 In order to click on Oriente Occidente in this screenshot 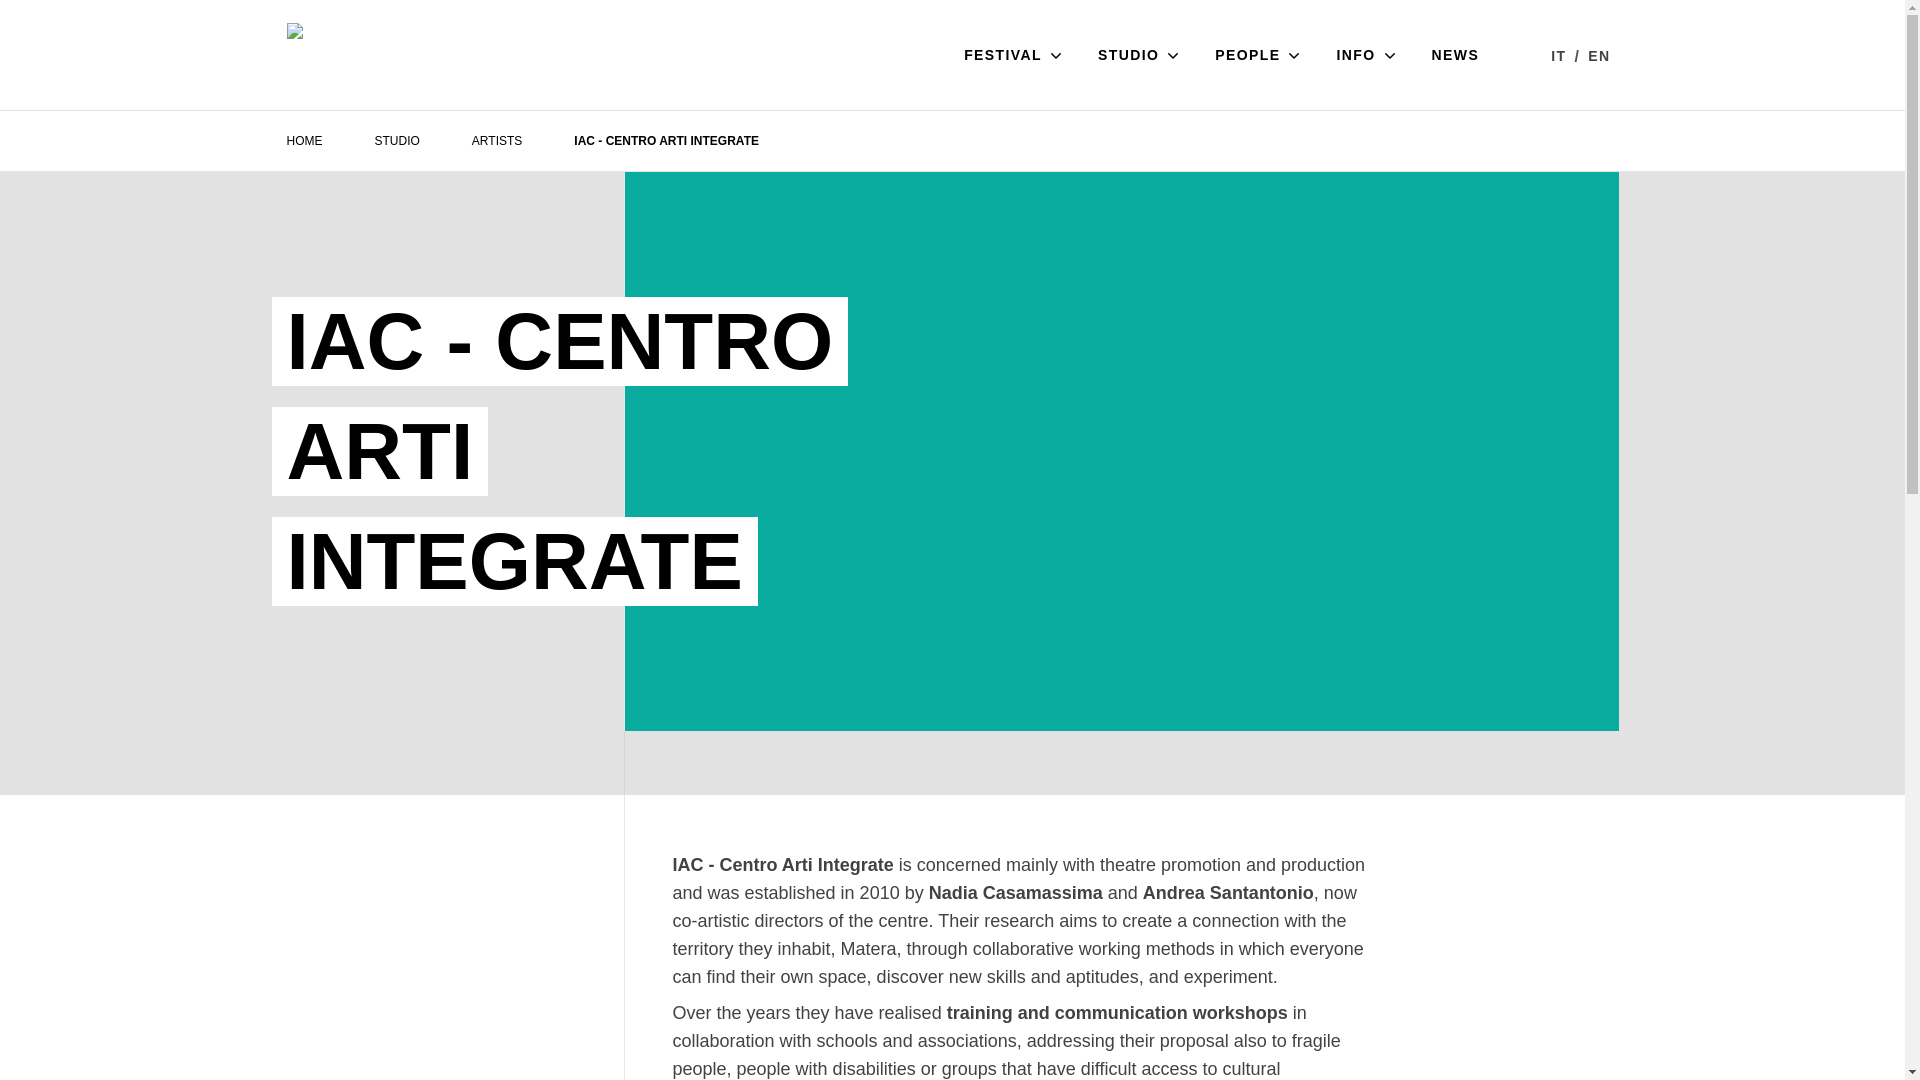, I will do `click(318, 54)`.